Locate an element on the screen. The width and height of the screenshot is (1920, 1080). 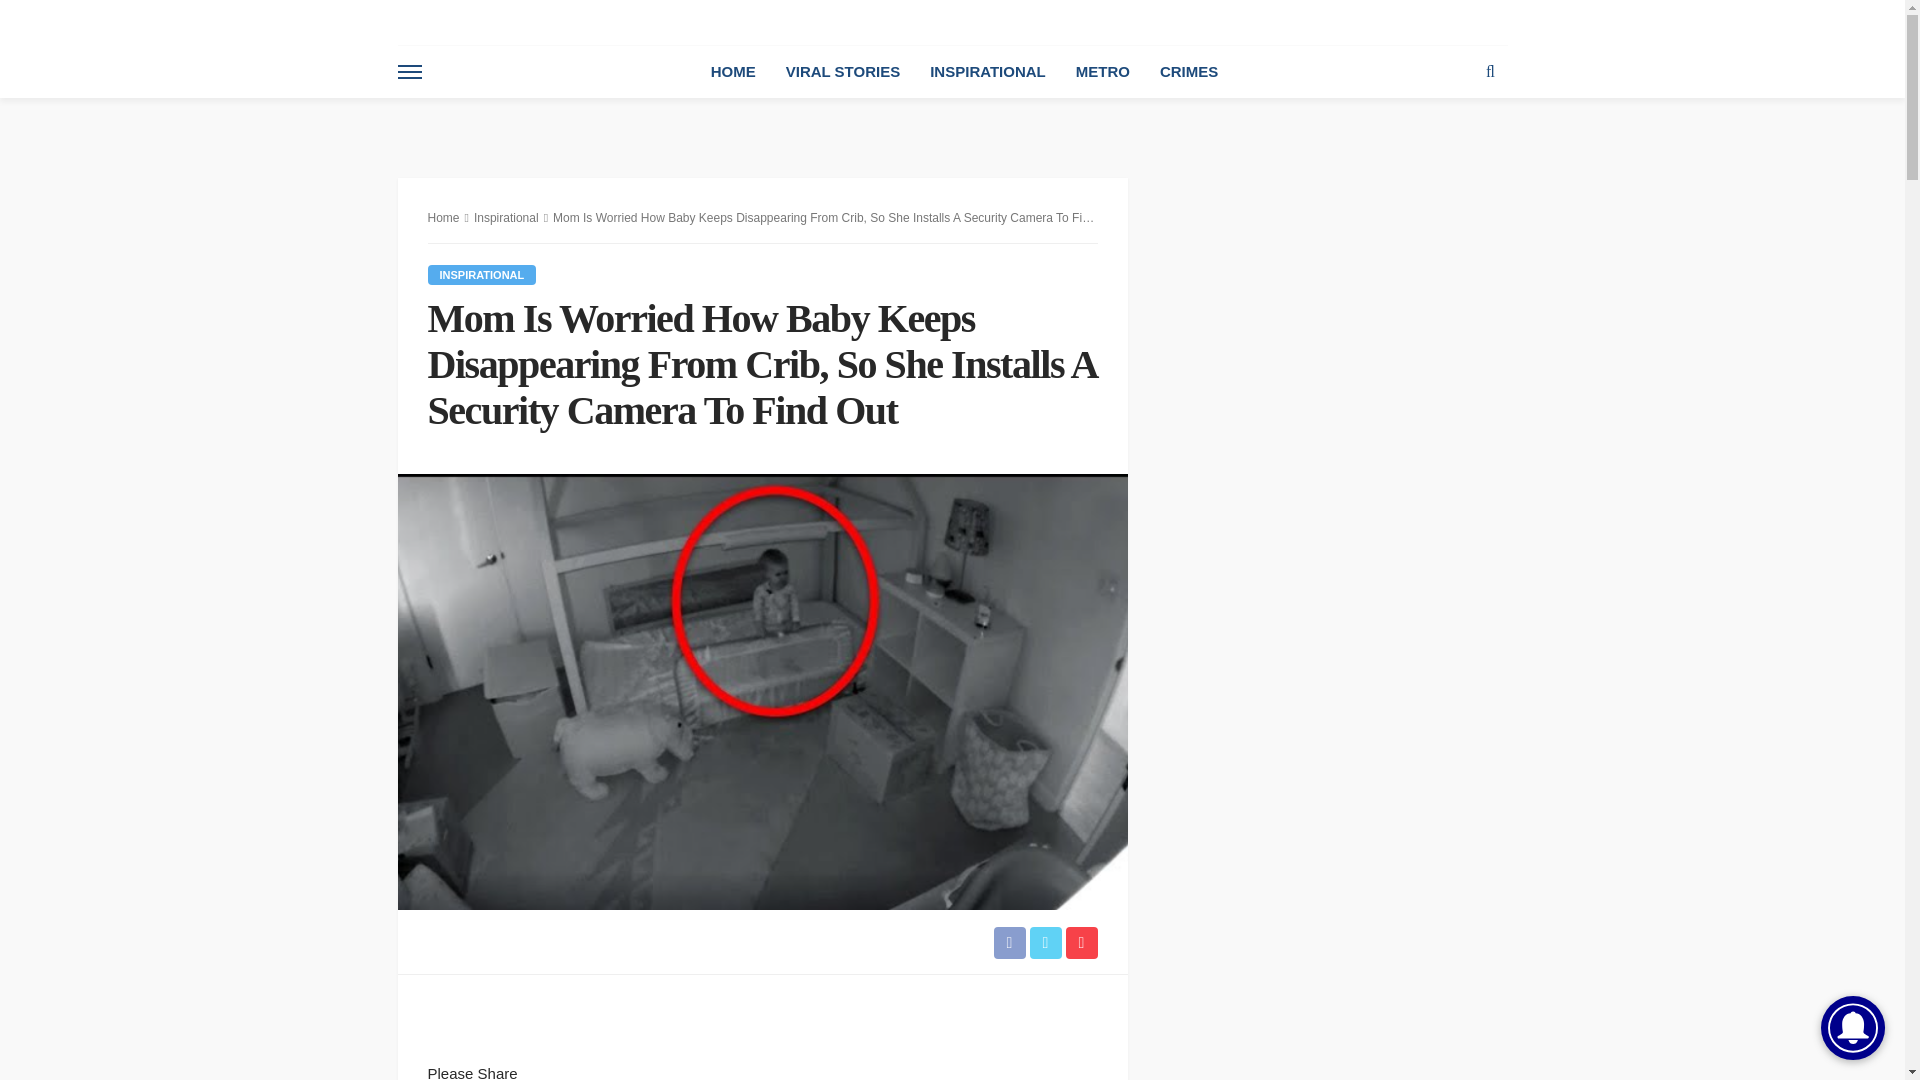
Inspirational is located at coordinates (482, 274).